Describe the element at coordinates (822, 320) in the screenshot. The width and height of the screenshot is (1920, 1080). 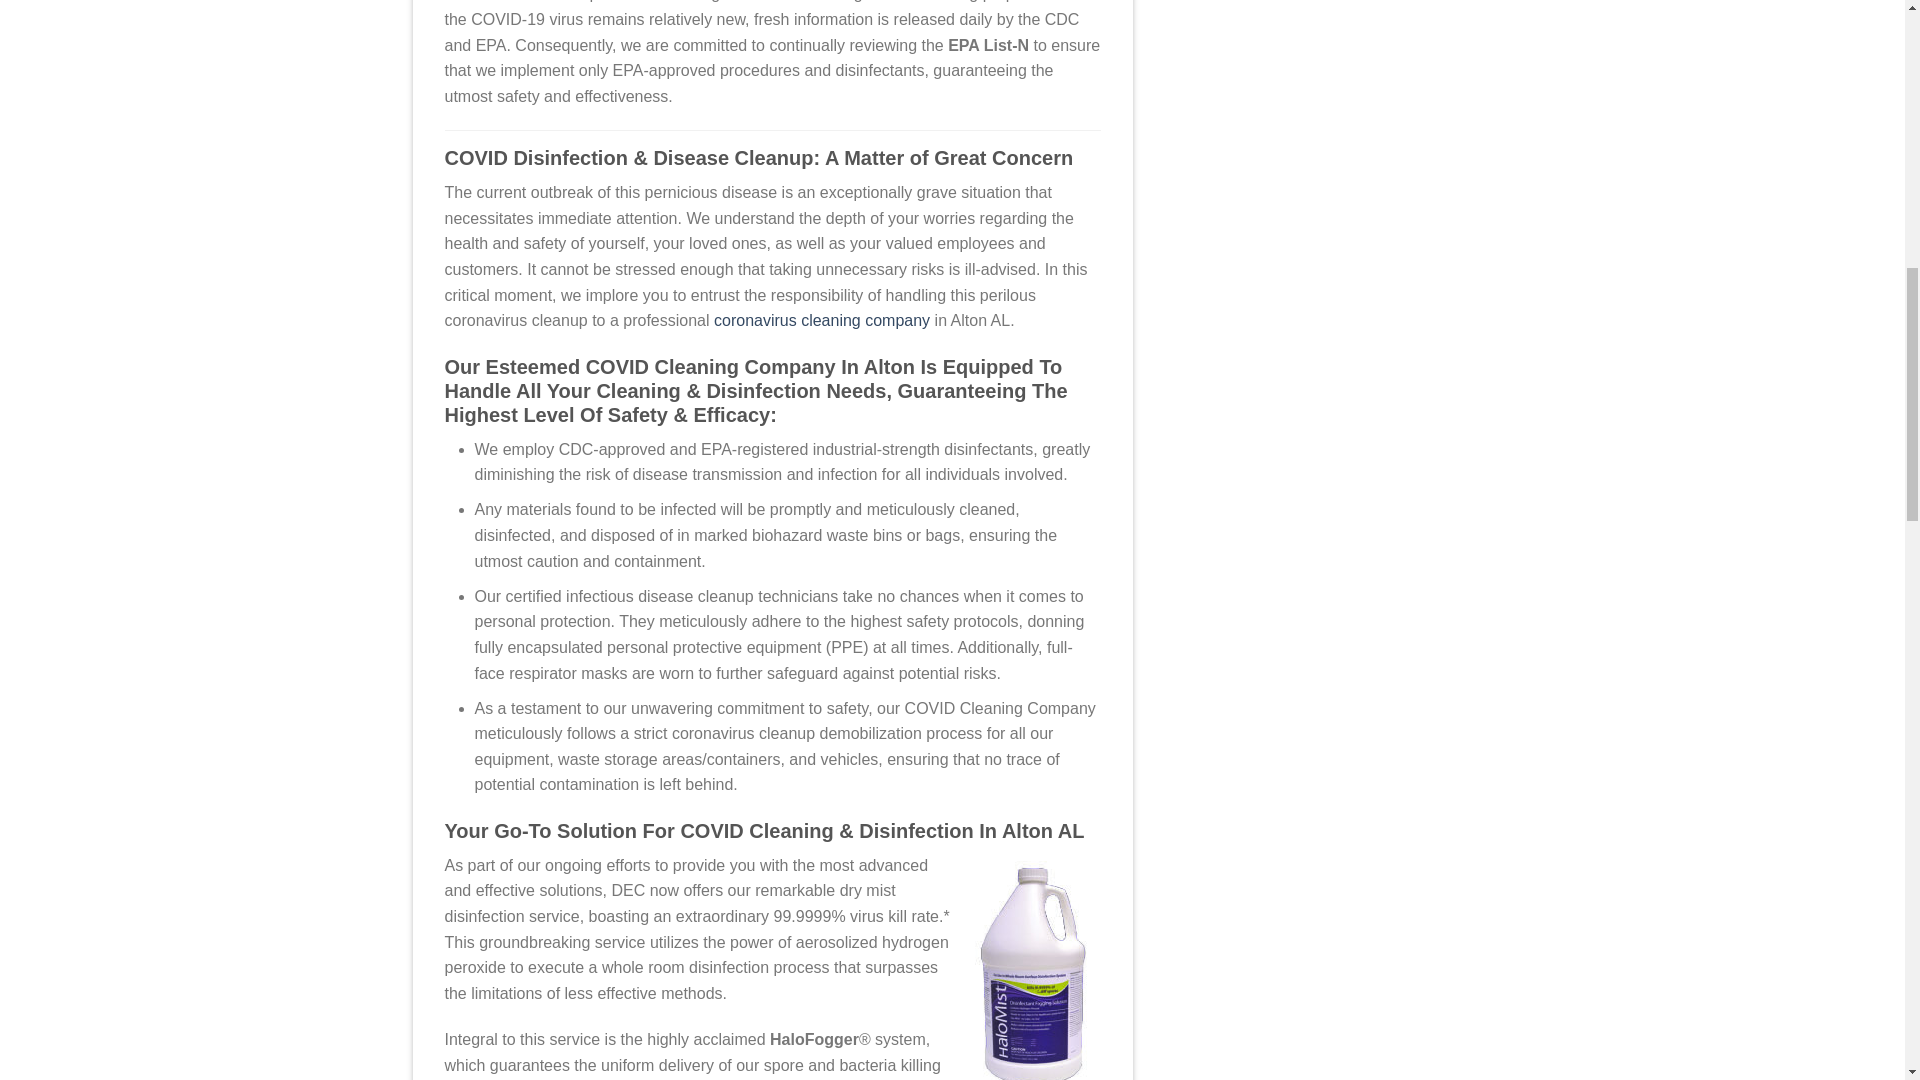
I see `coronavirus cleaning company` at that location.